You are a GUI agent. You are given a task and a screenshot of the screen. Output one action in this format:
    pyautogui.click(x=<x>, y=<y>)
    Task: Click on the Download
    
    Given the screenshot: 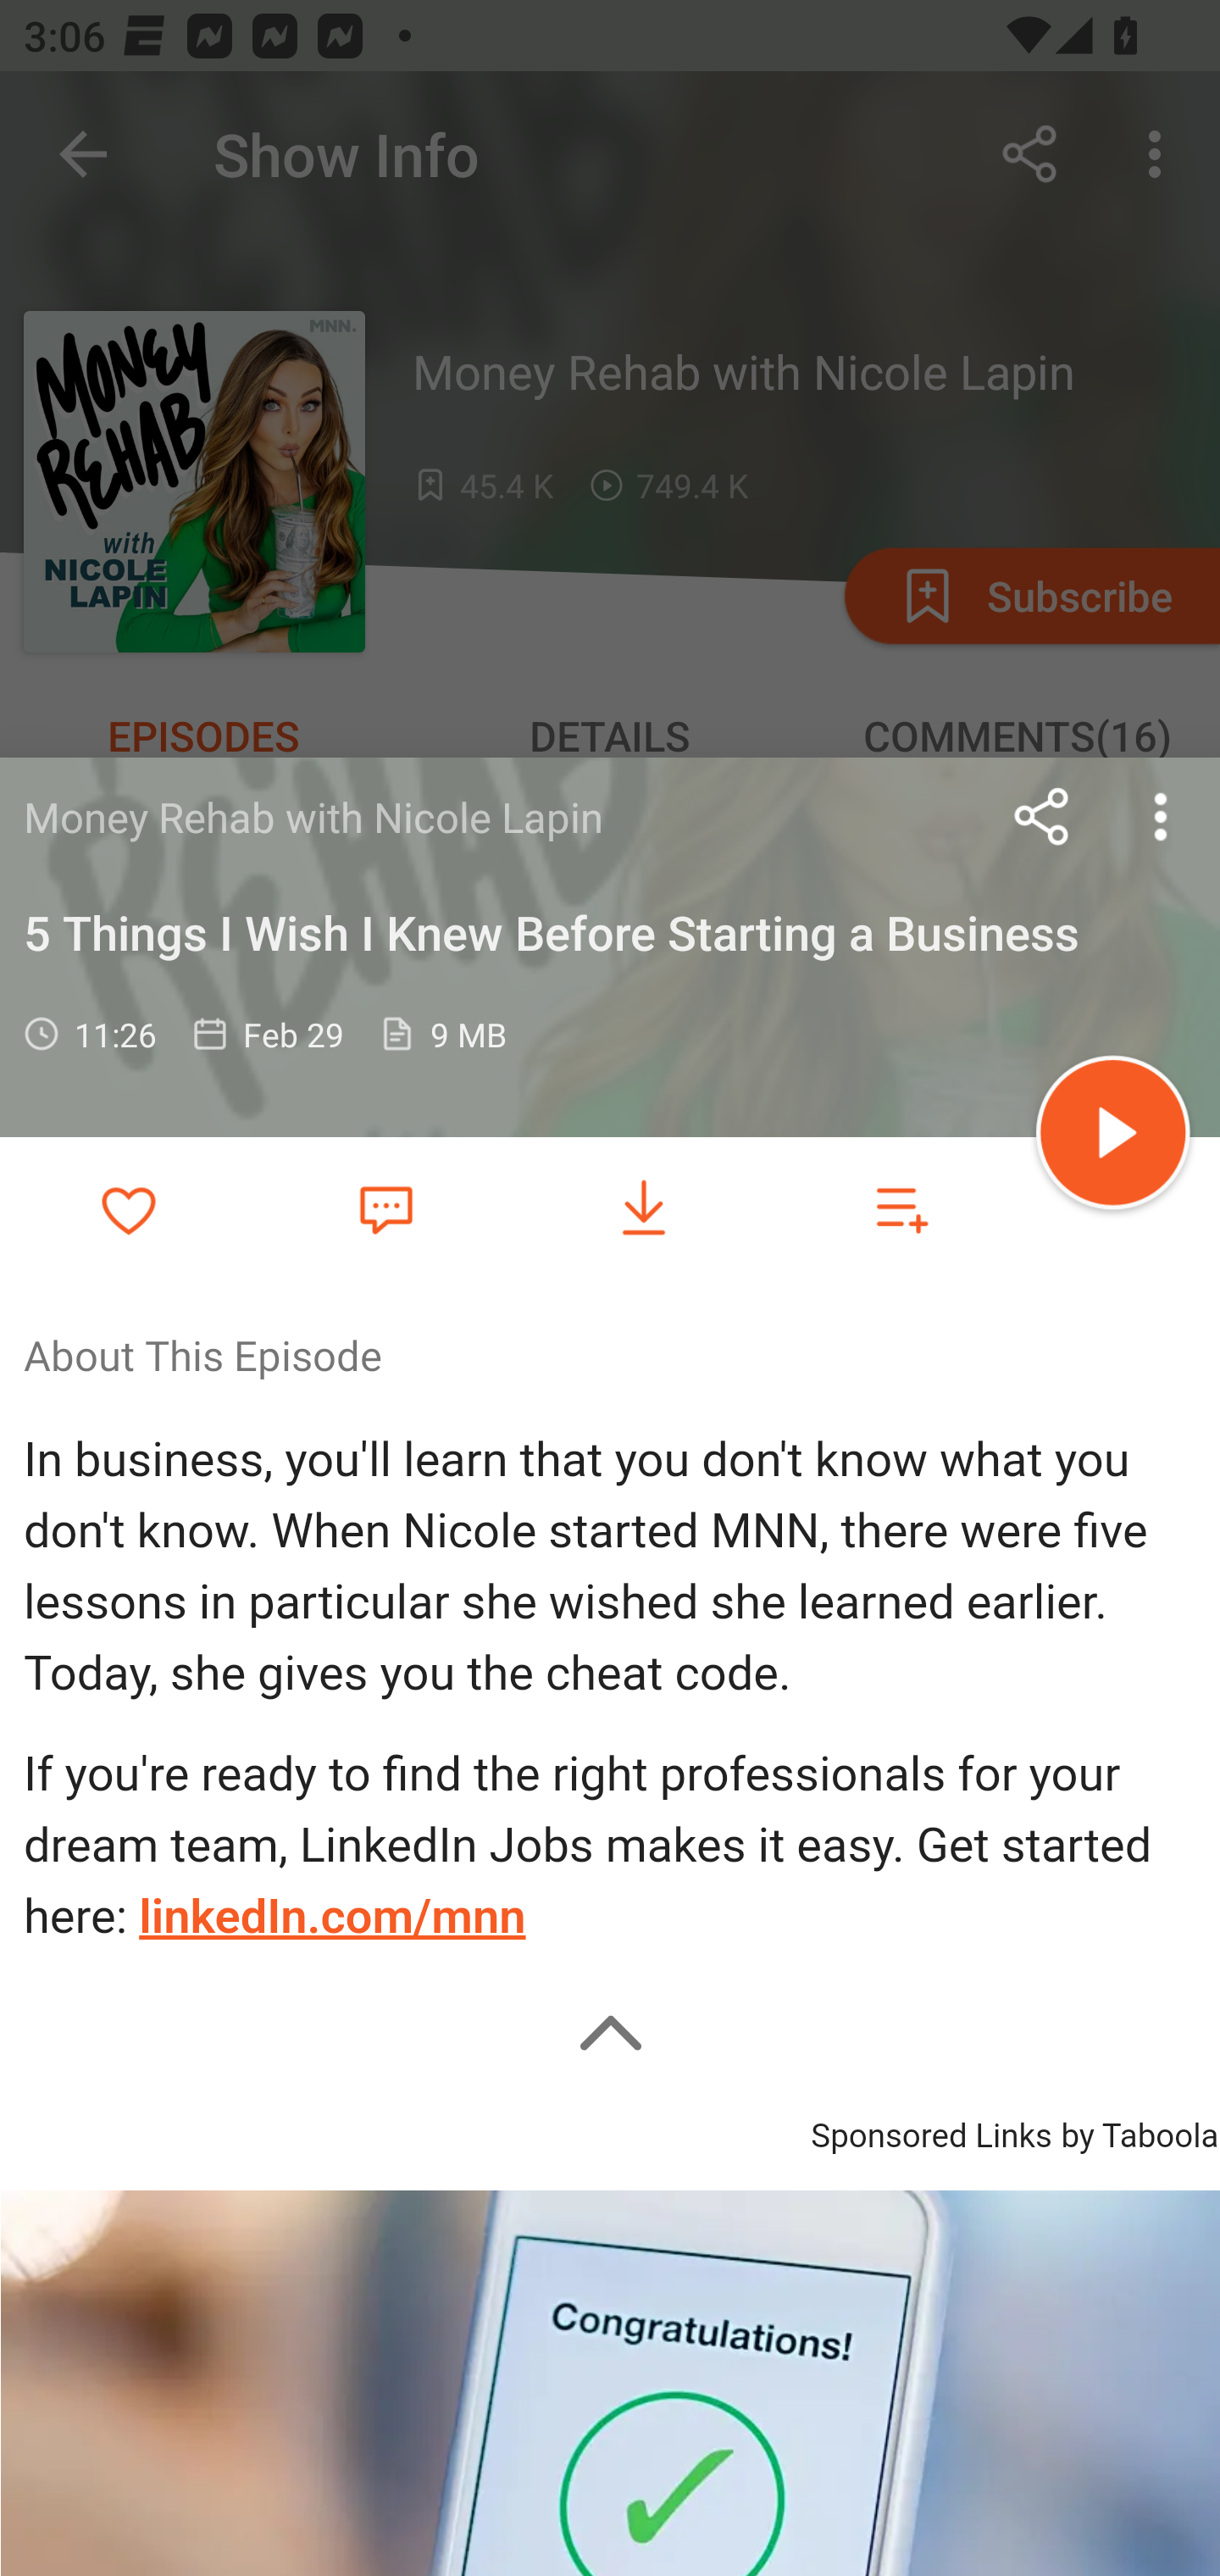 What is the action you would take?
    pyautogui.click(x=644, y=1208)
    